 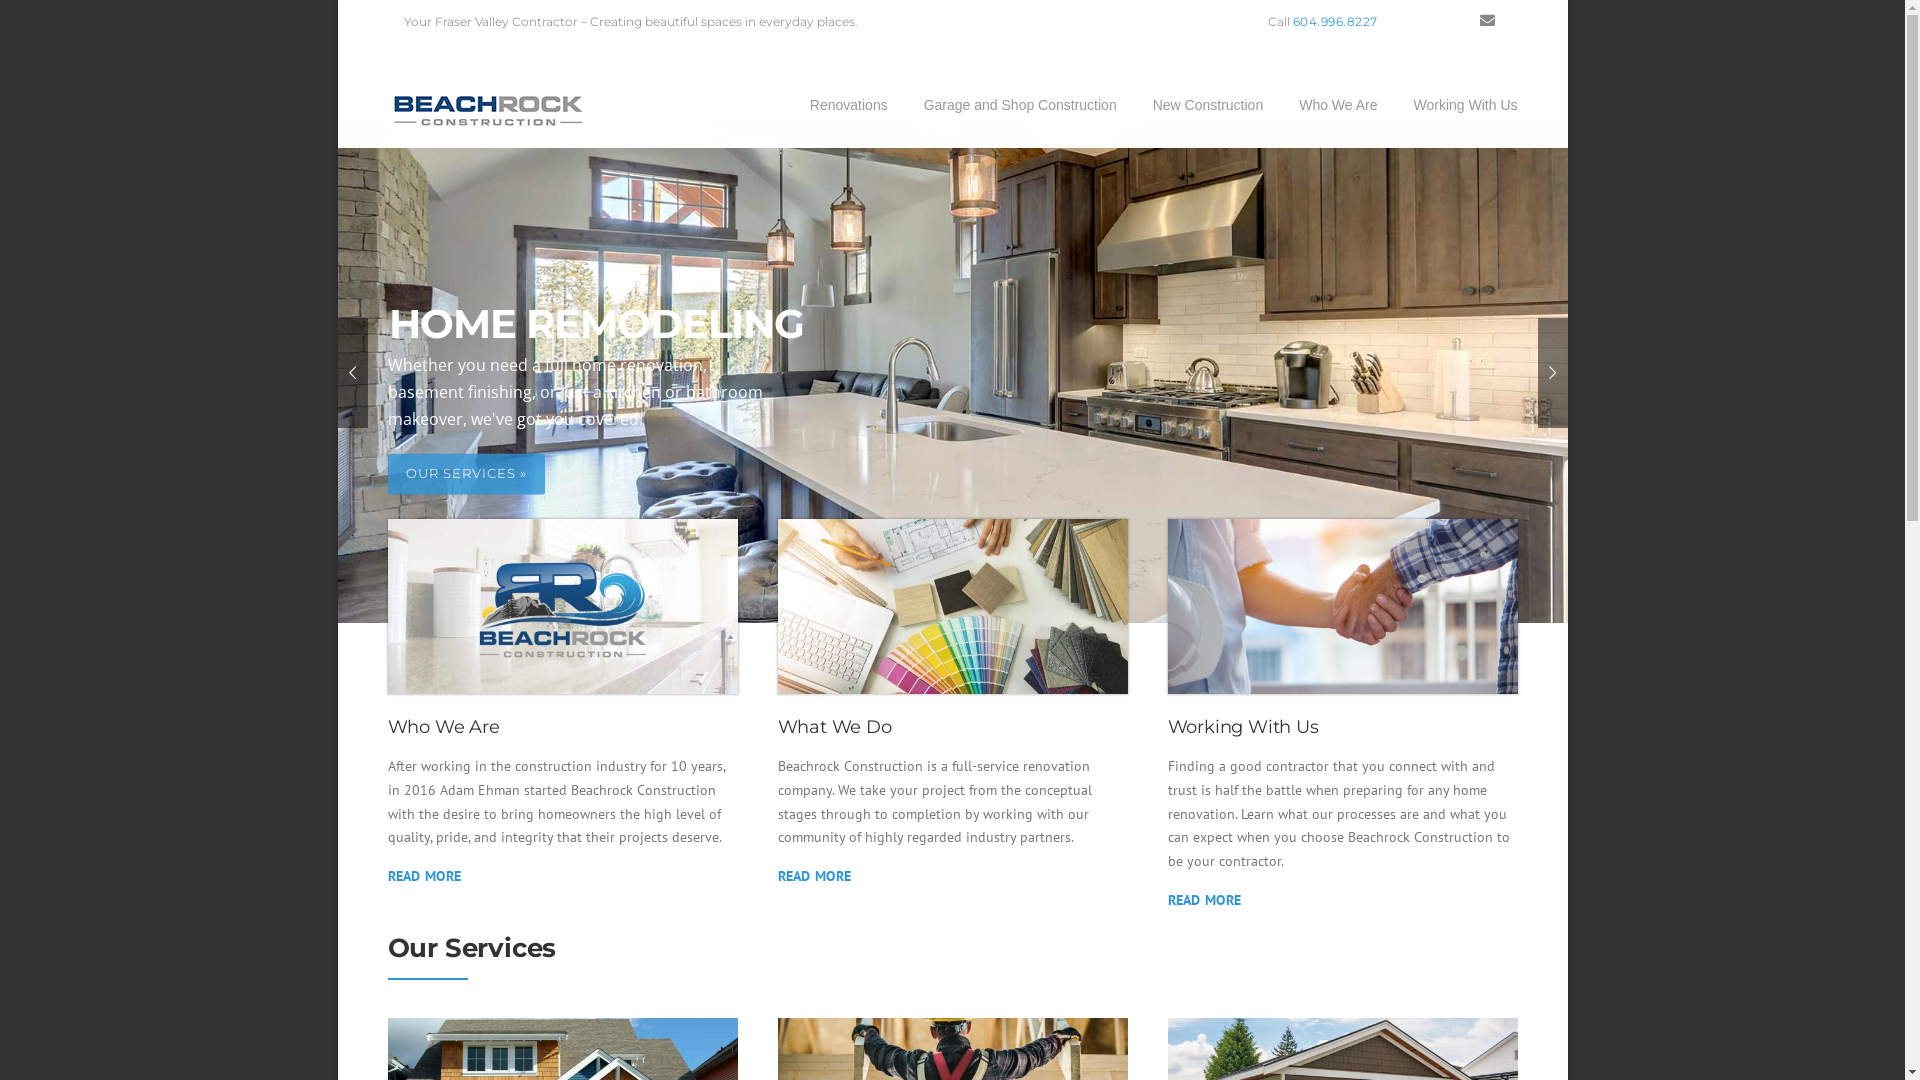 I want to click on Who We Are, so click(x=1338, y=114).